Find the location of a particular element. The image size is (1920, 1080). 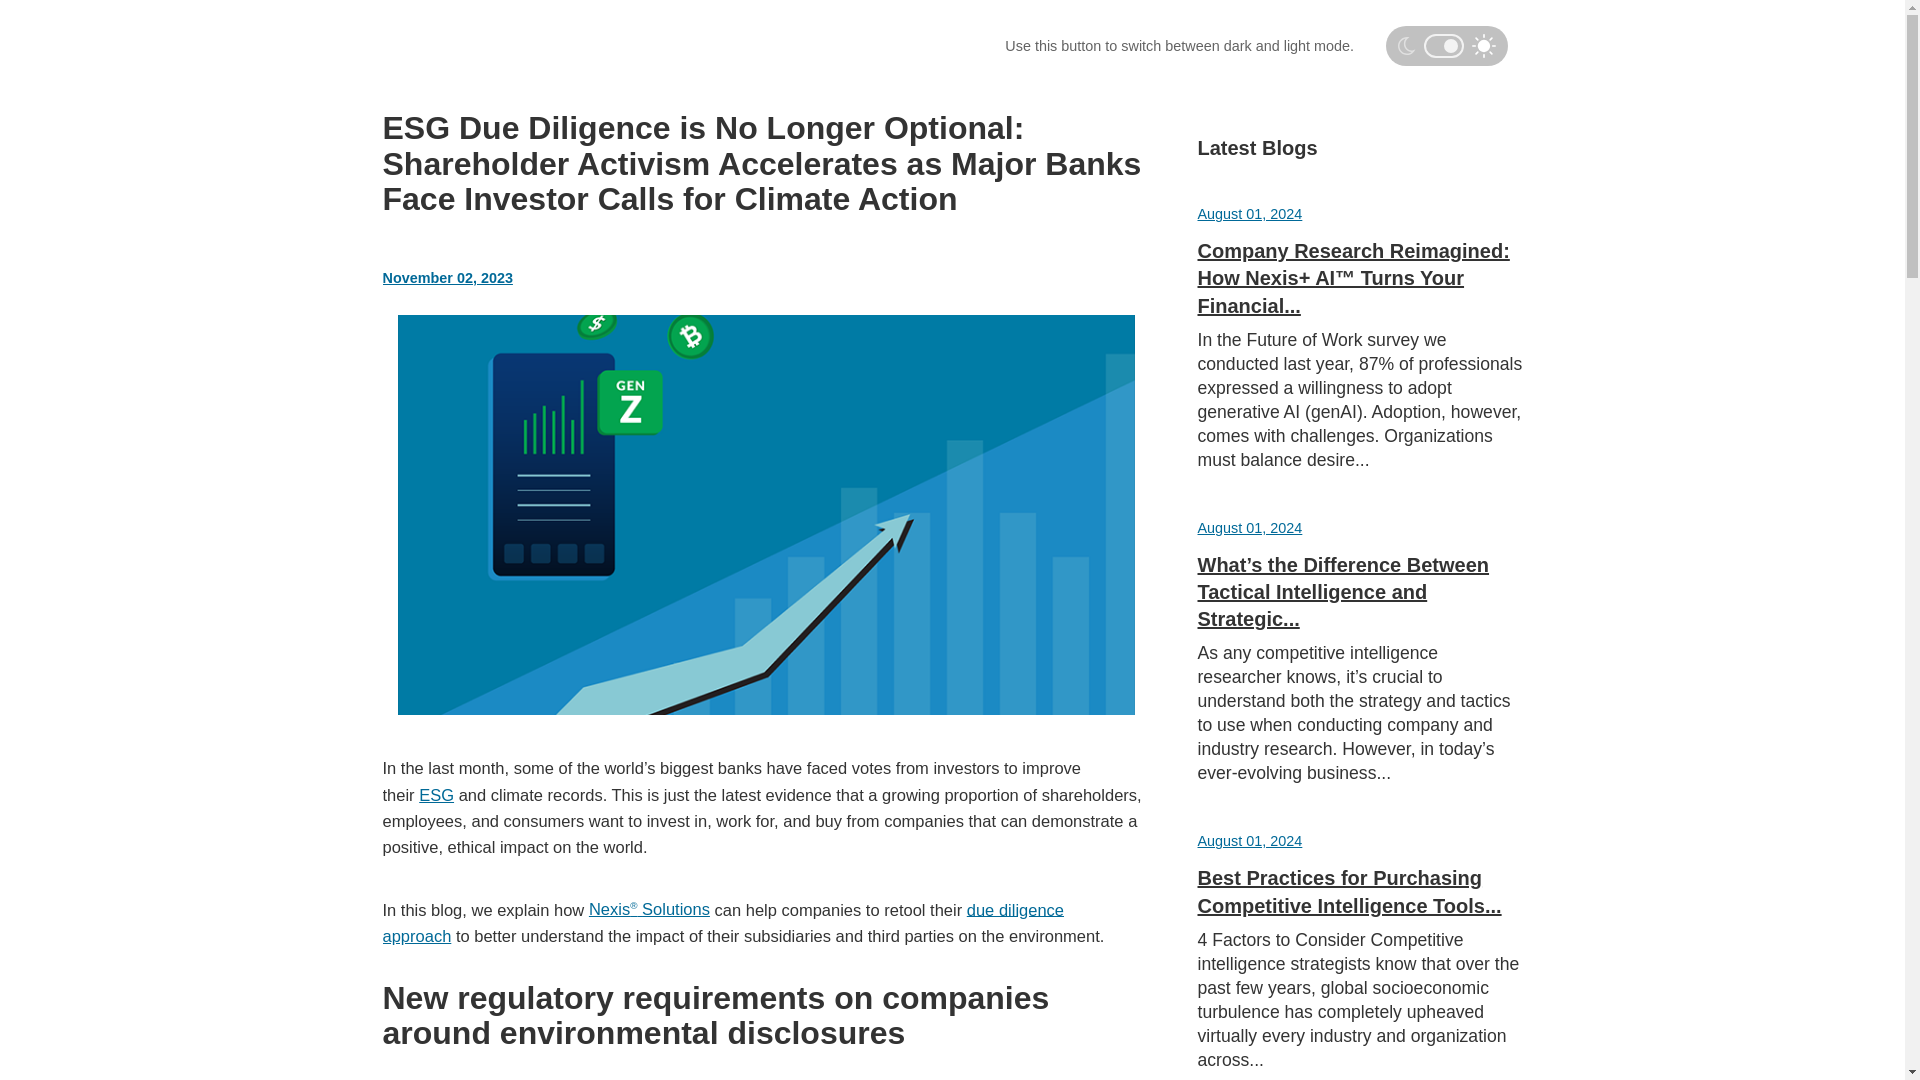

Nexis solutions is located at coordinates (650, 908).